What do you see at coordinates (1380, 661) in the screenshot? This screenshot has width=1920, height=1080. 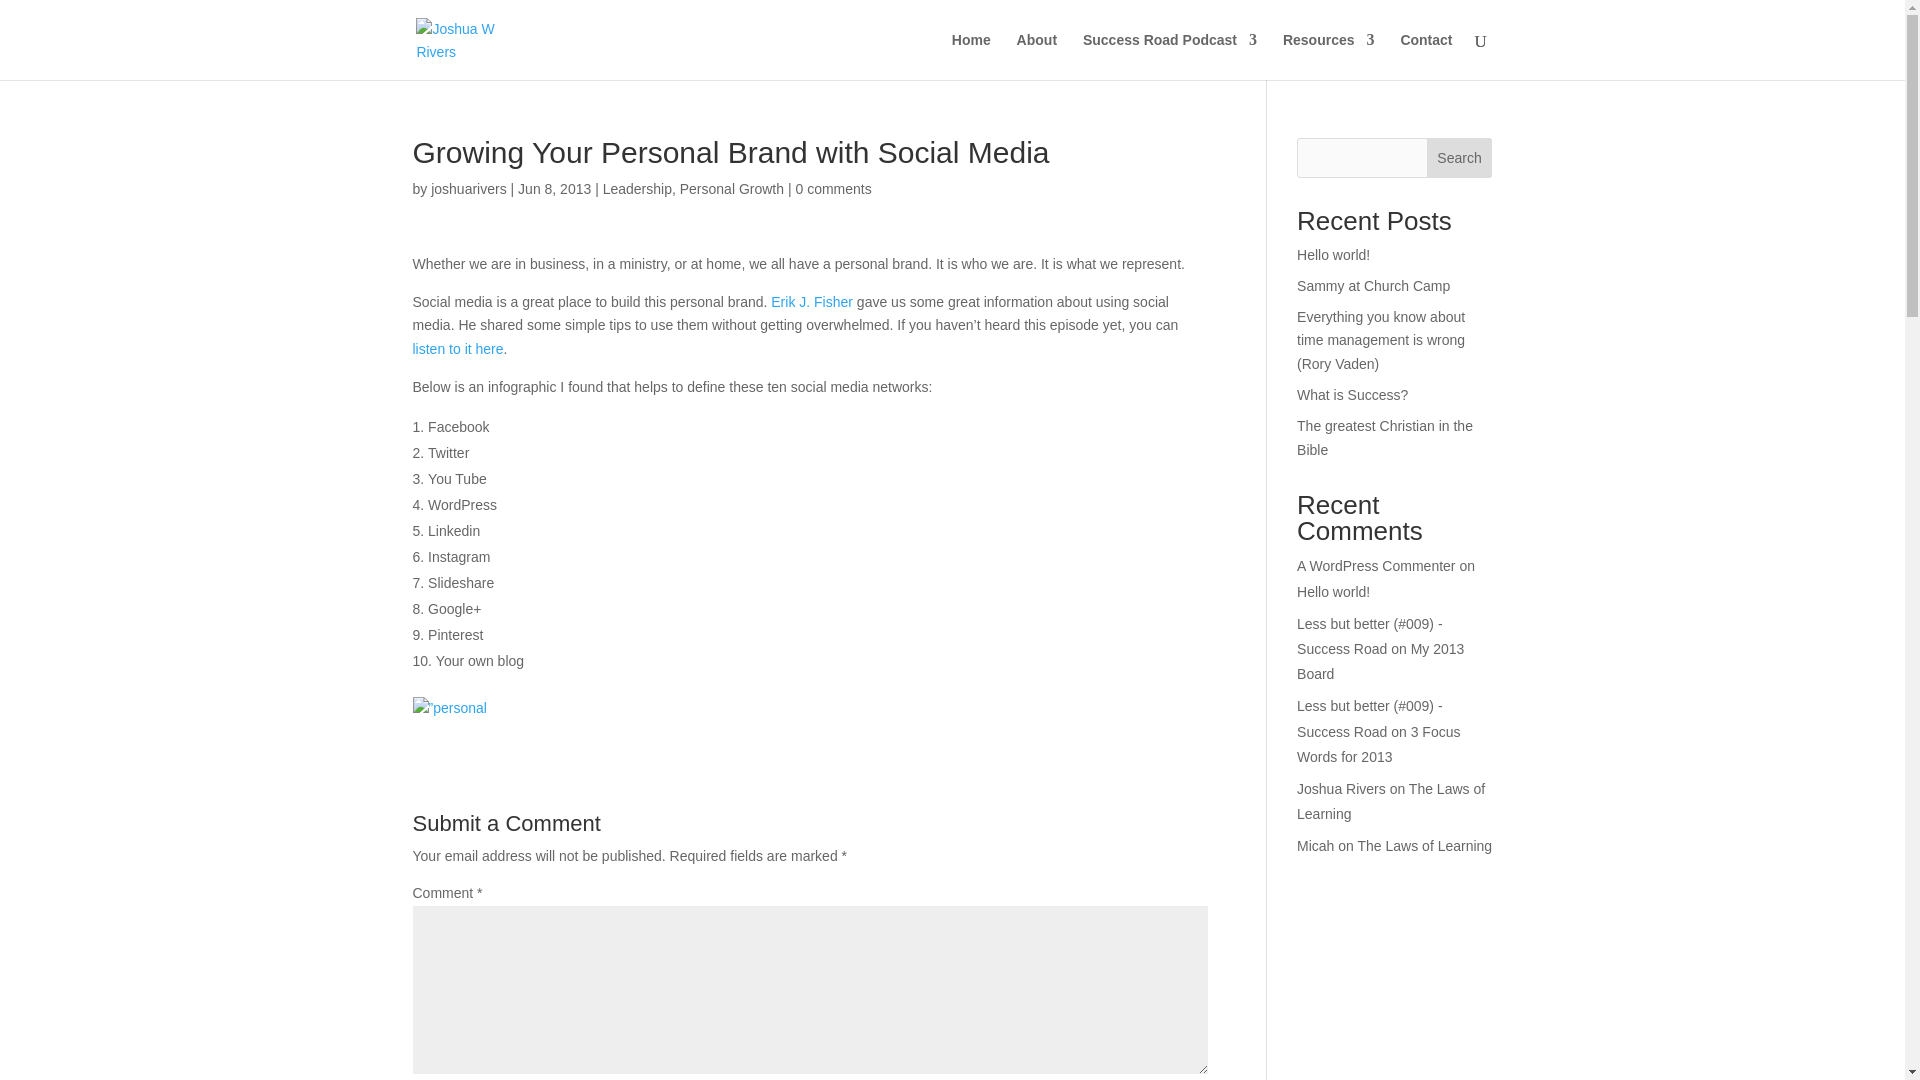 I see `My 2013 Board` at bounding box center [1380, 661].